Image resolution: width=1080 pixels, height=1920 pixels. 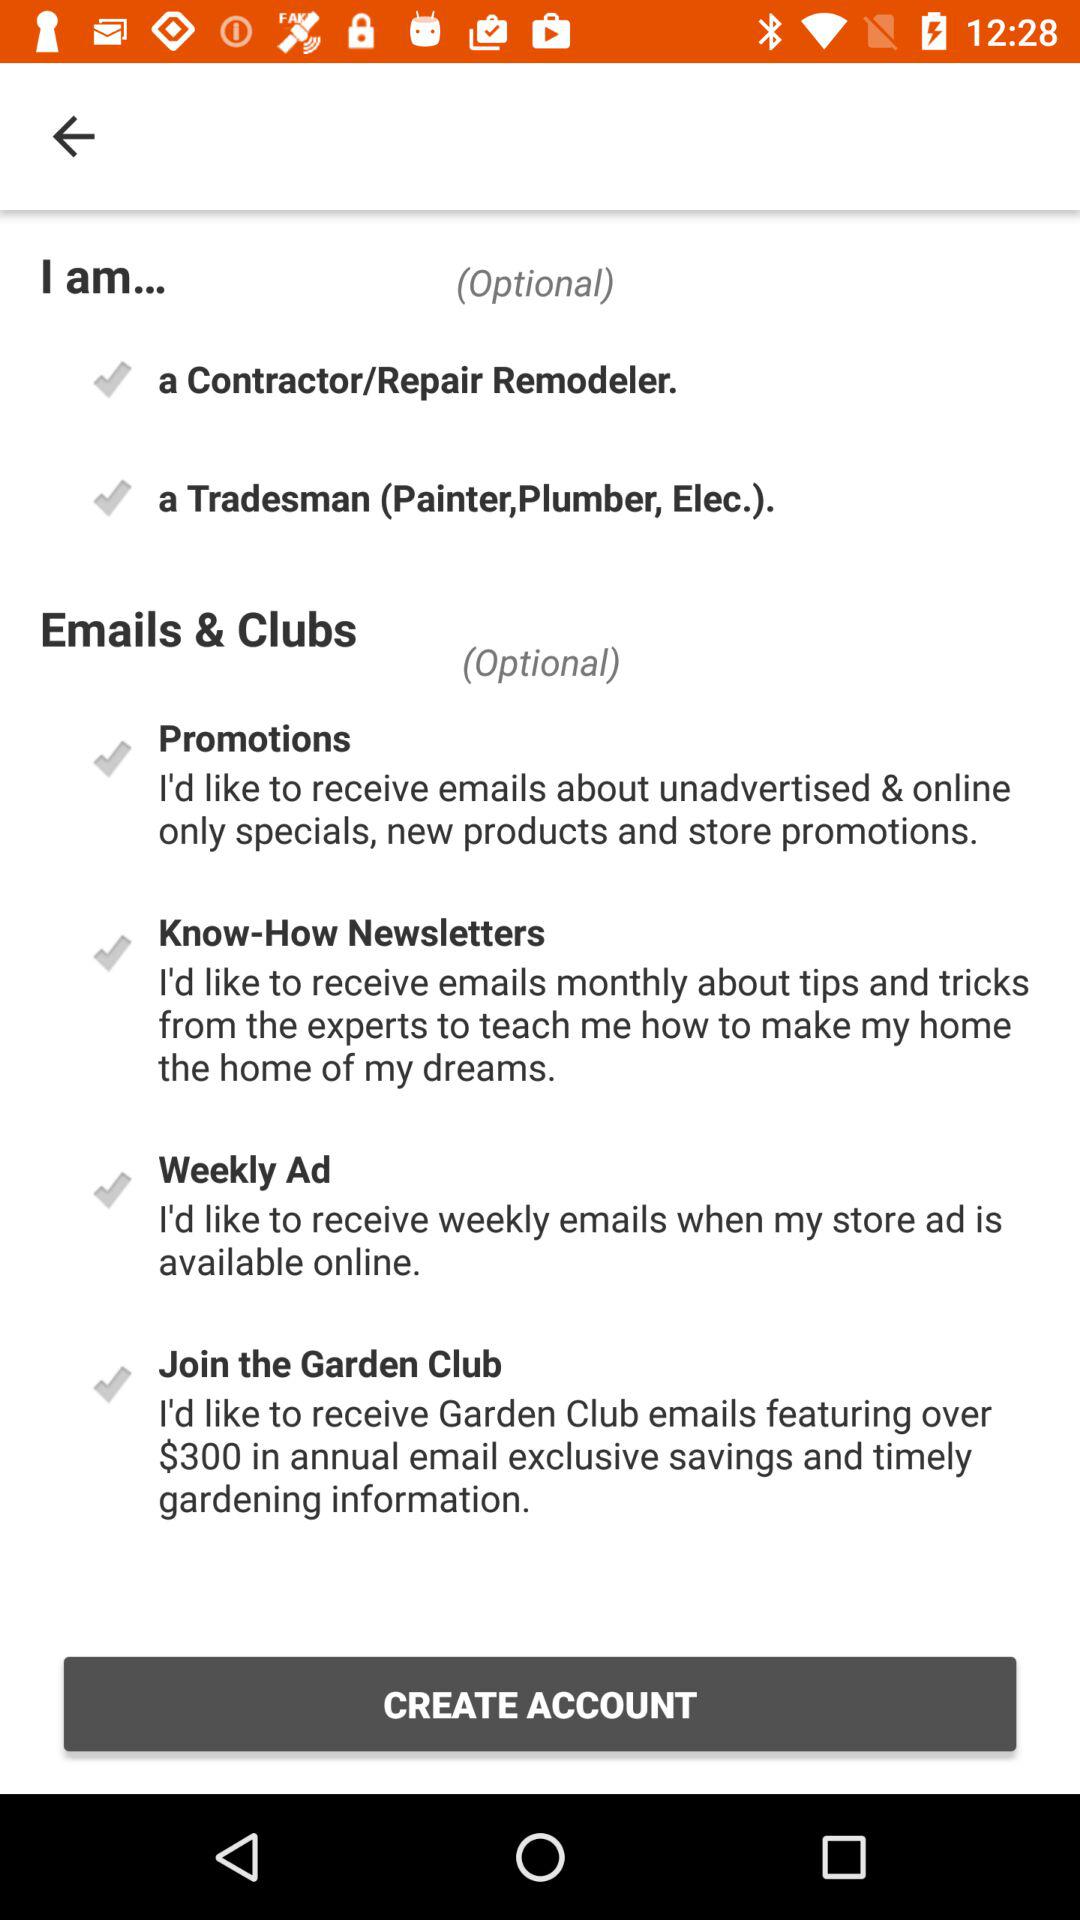 What do you see at coordinates (540, 1704) in the screenshot?
I see `scroll to the create account` at bounding box center [540, 1704].